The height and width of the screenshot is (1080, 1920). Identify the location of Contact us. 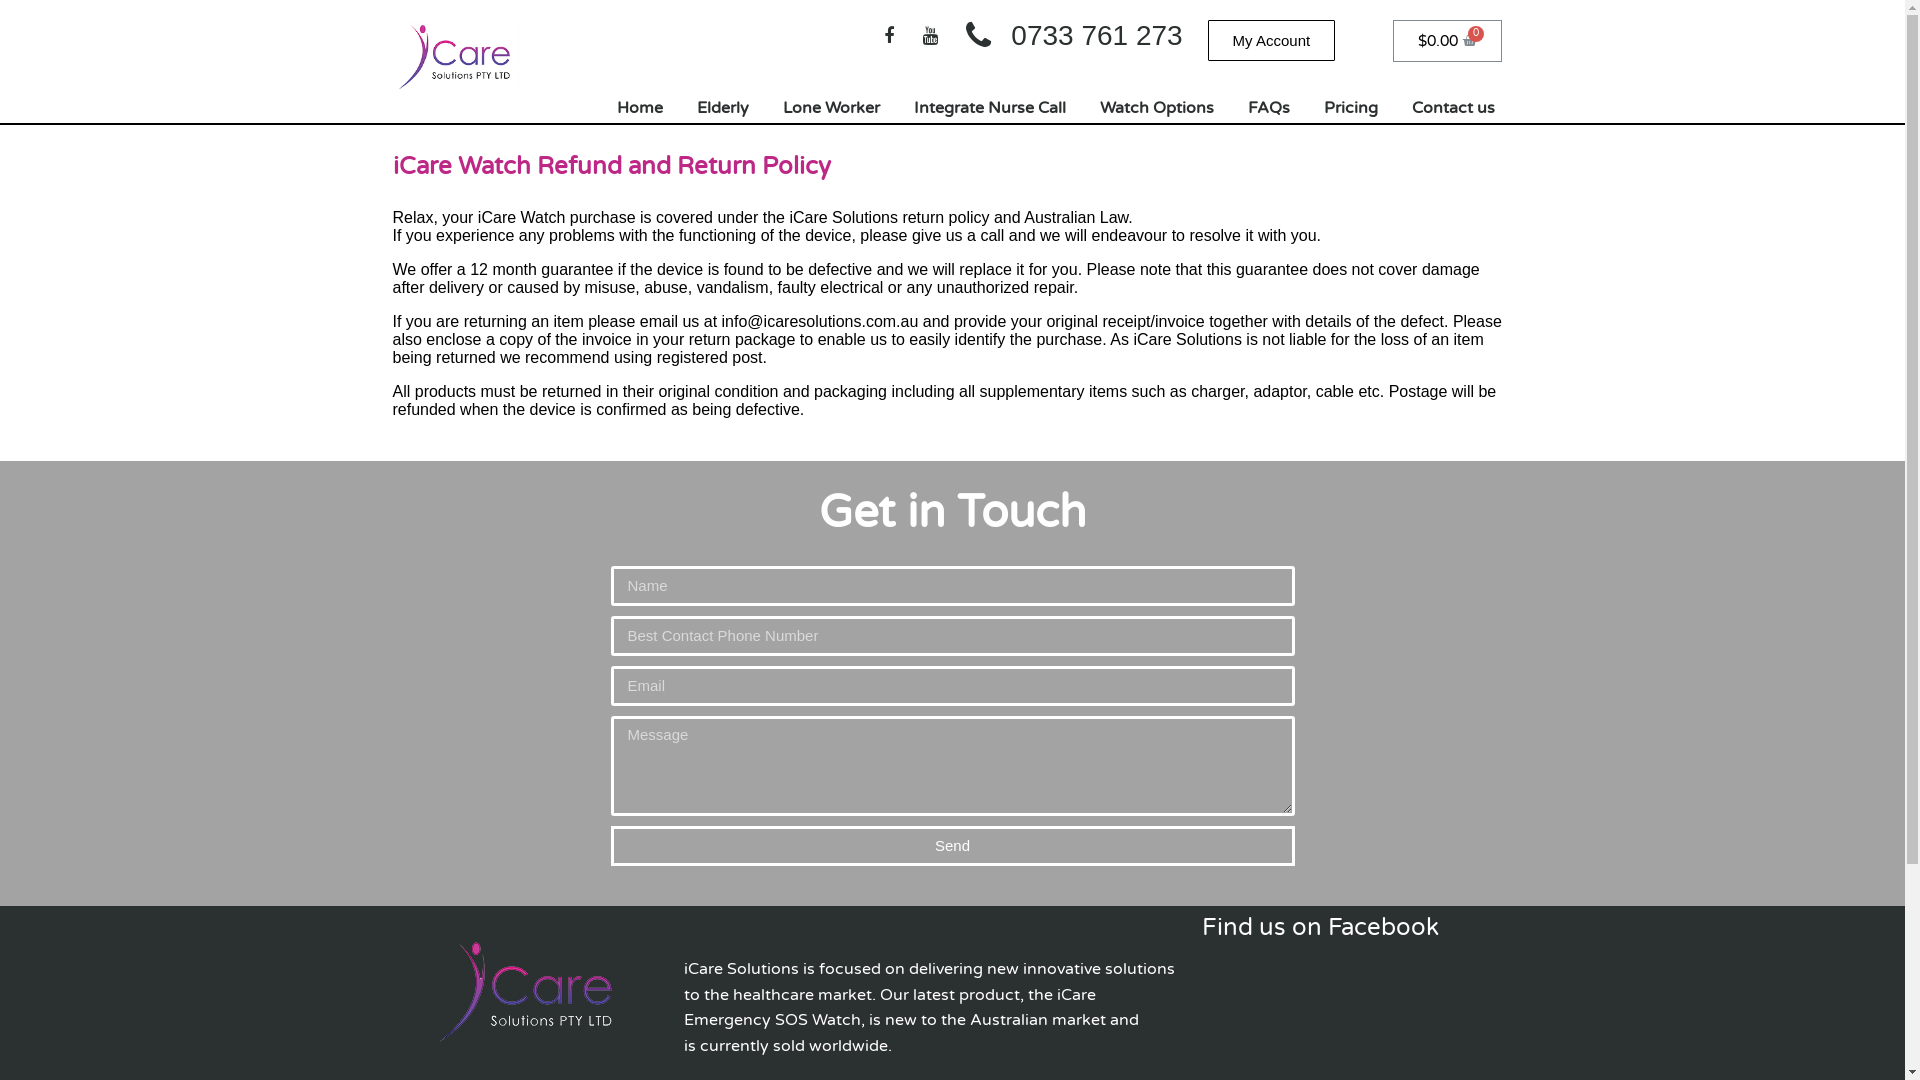
(1454, 108).